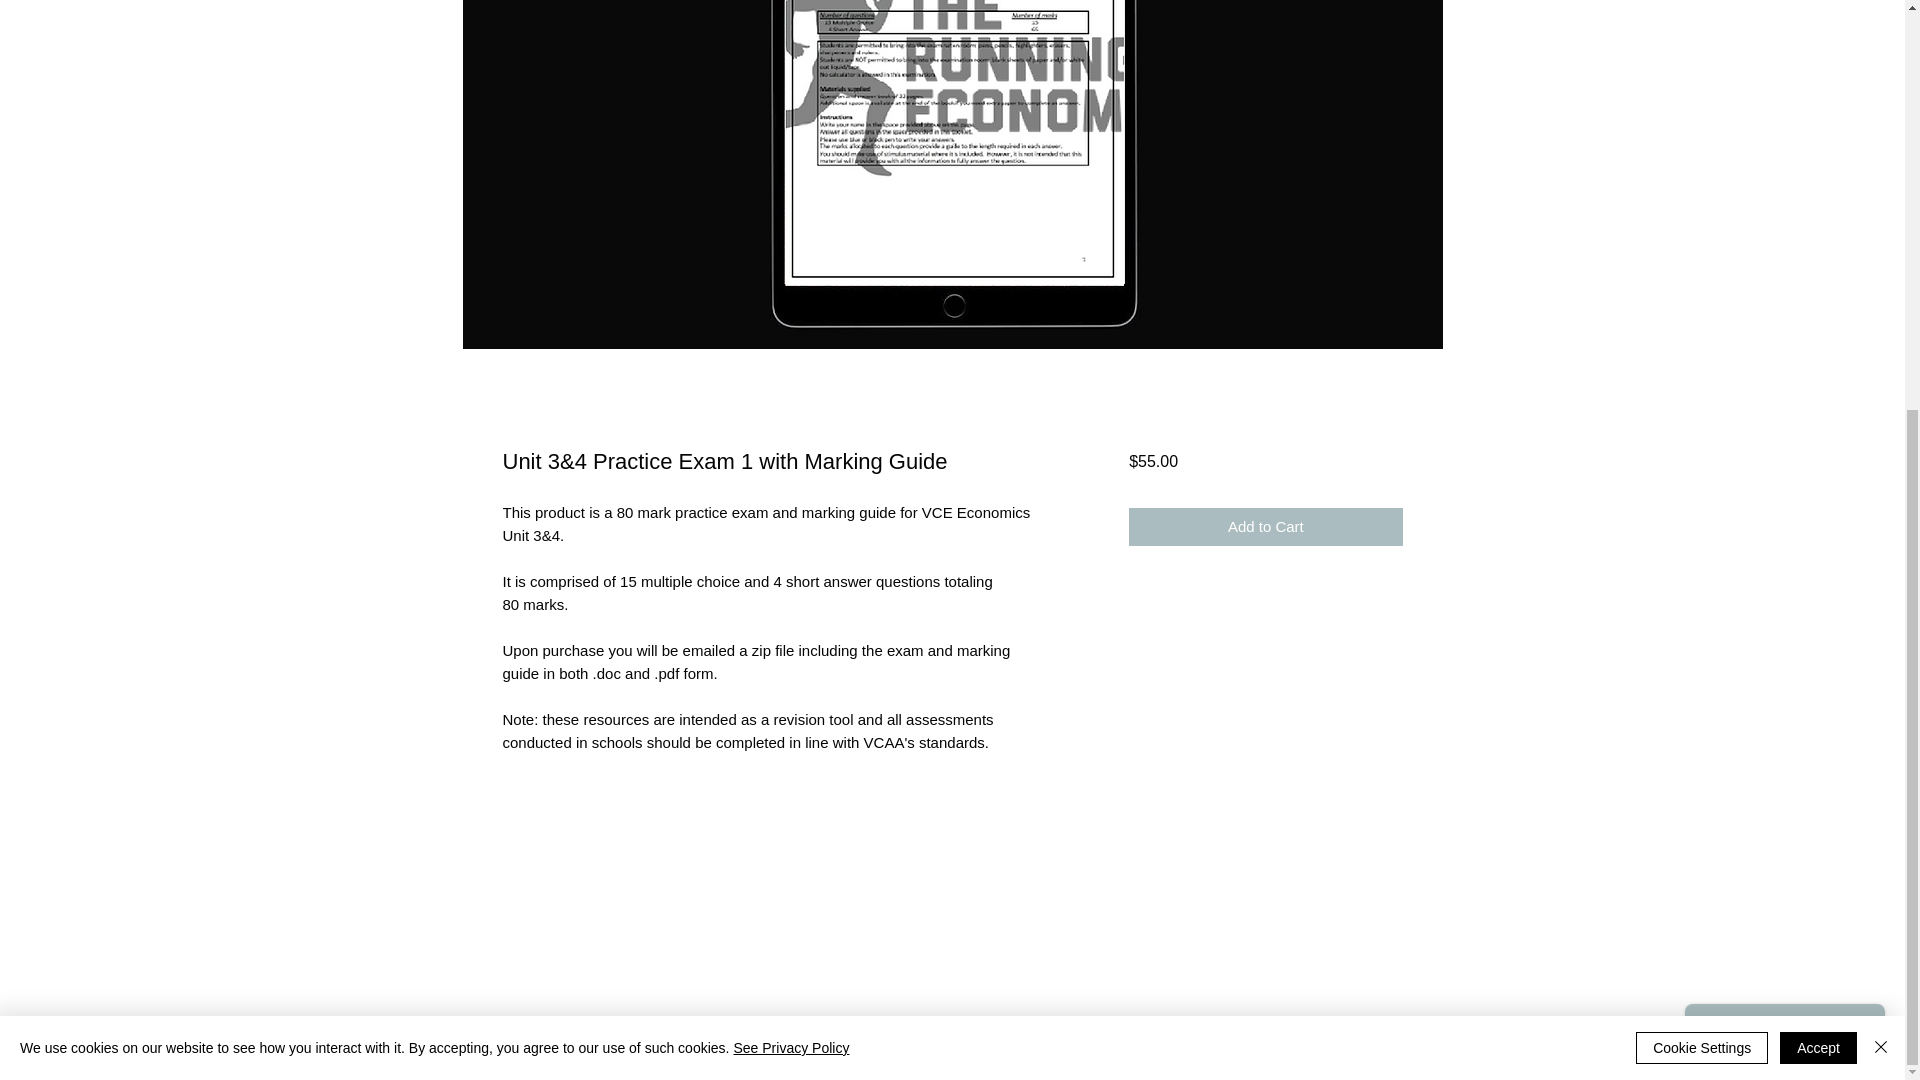 This screenshot has height=1080, width=1920. I want to click on See Privacy Policy, so click(790, 398).